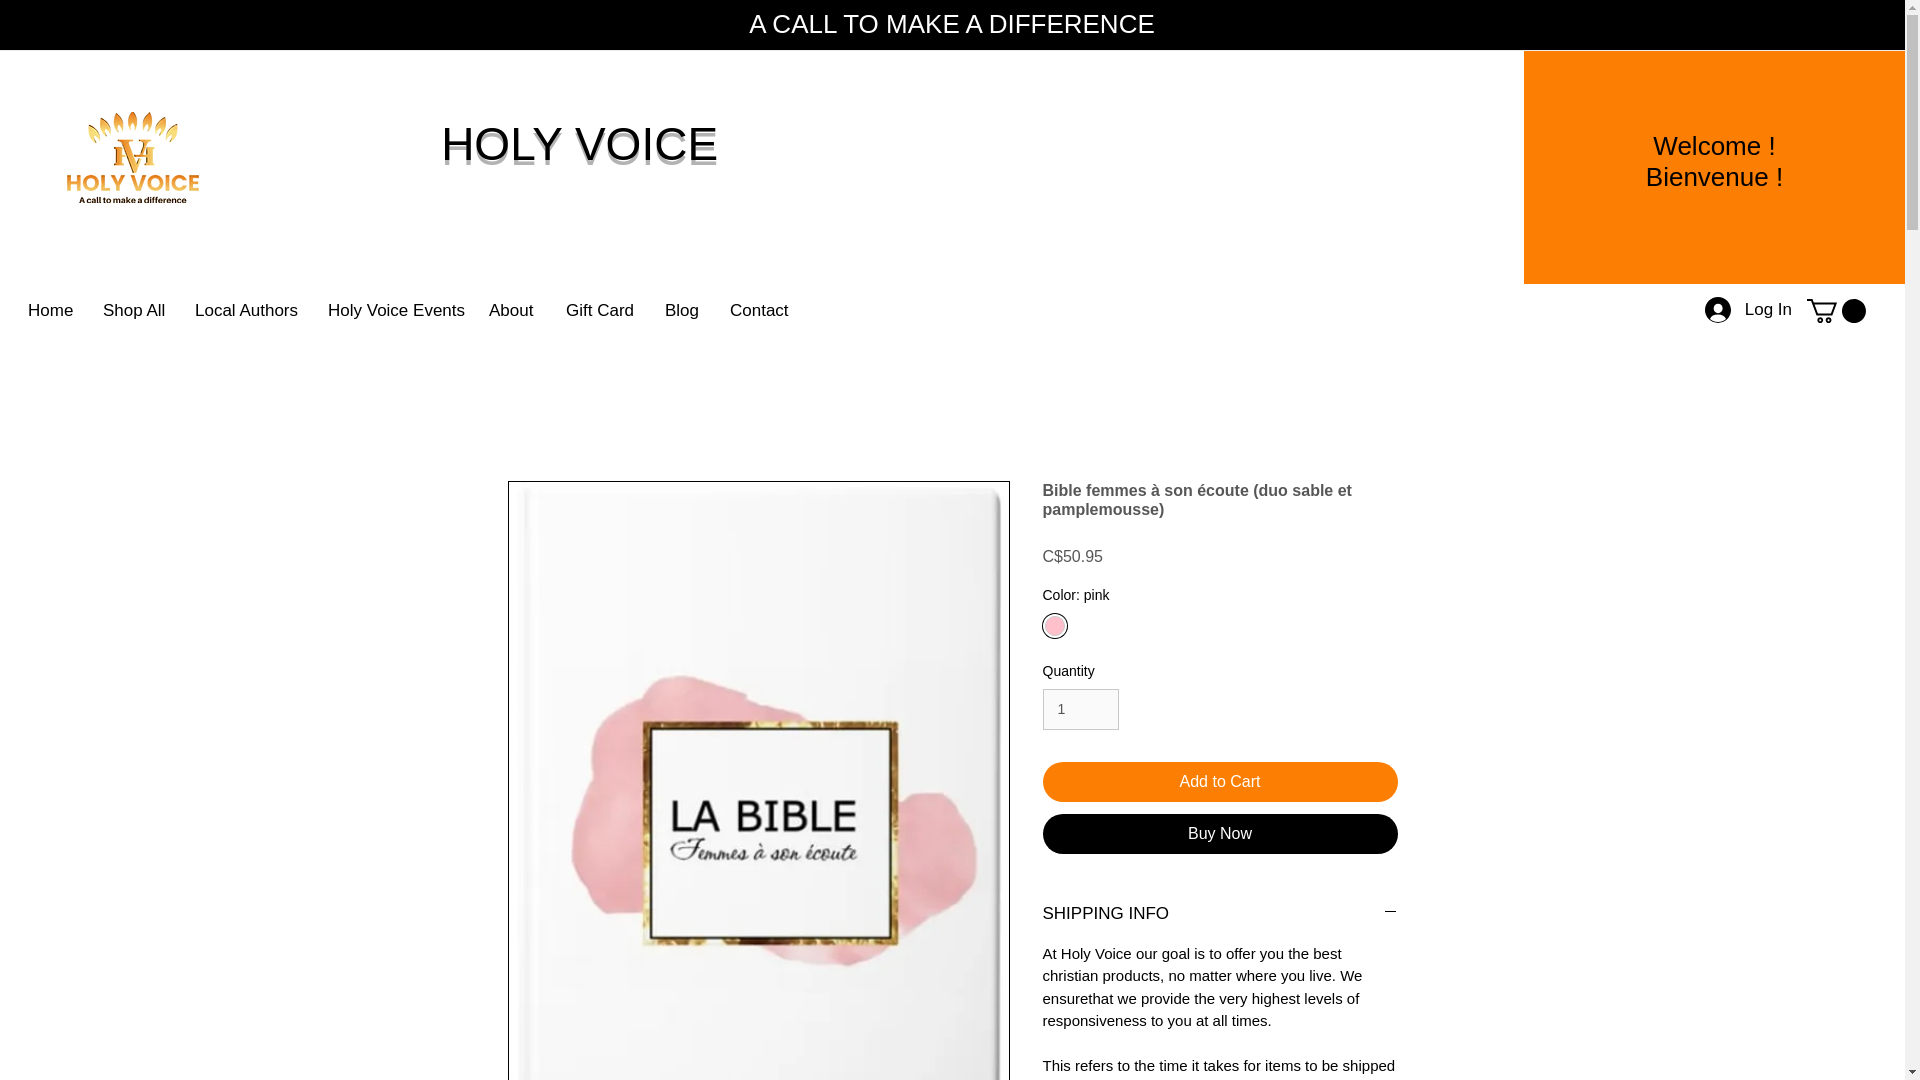 This screenshot has height=1080, width=1920. What do you see at coordinates (134, 310) in the screenshot?
I see `Shop All` at bounding box center [134, 310].